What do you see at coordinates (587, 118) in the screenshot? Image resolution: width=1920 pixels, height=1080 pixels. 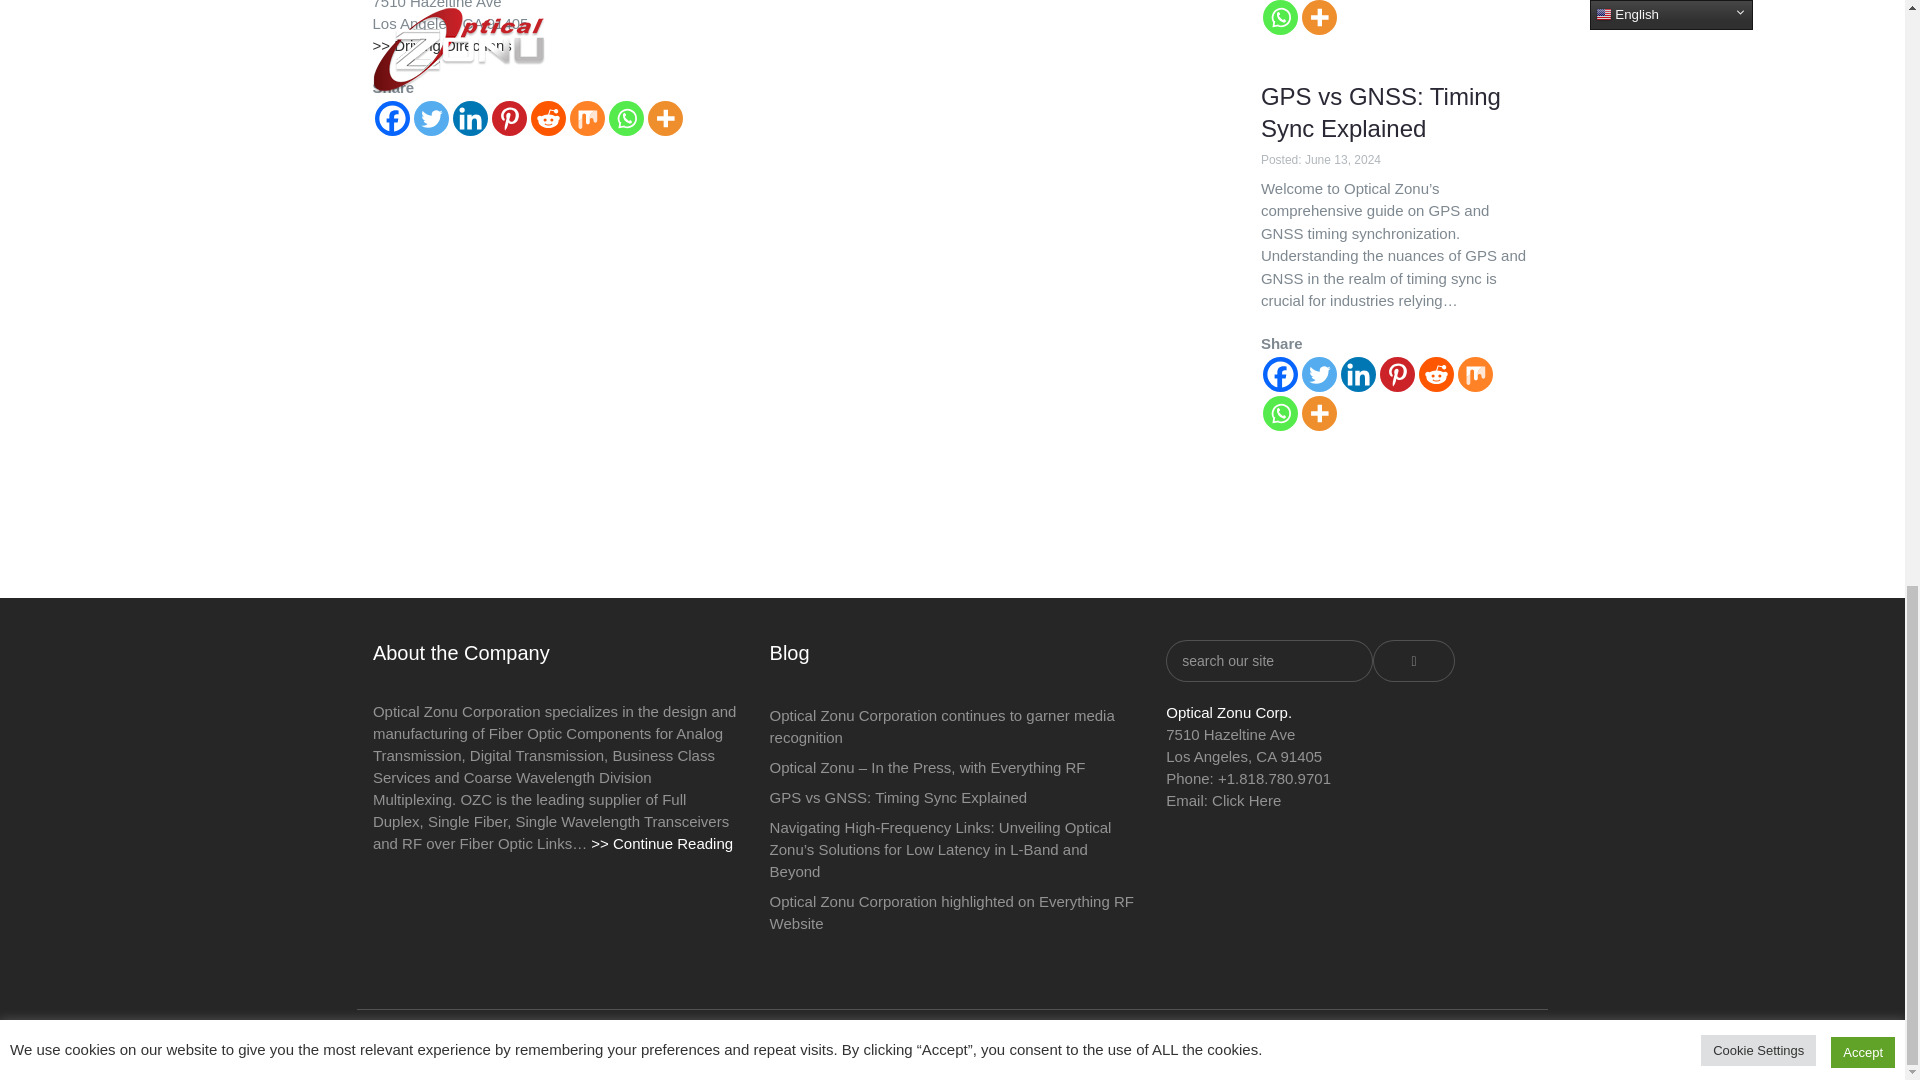 I see `Mix` at bounding box center [587, 118].